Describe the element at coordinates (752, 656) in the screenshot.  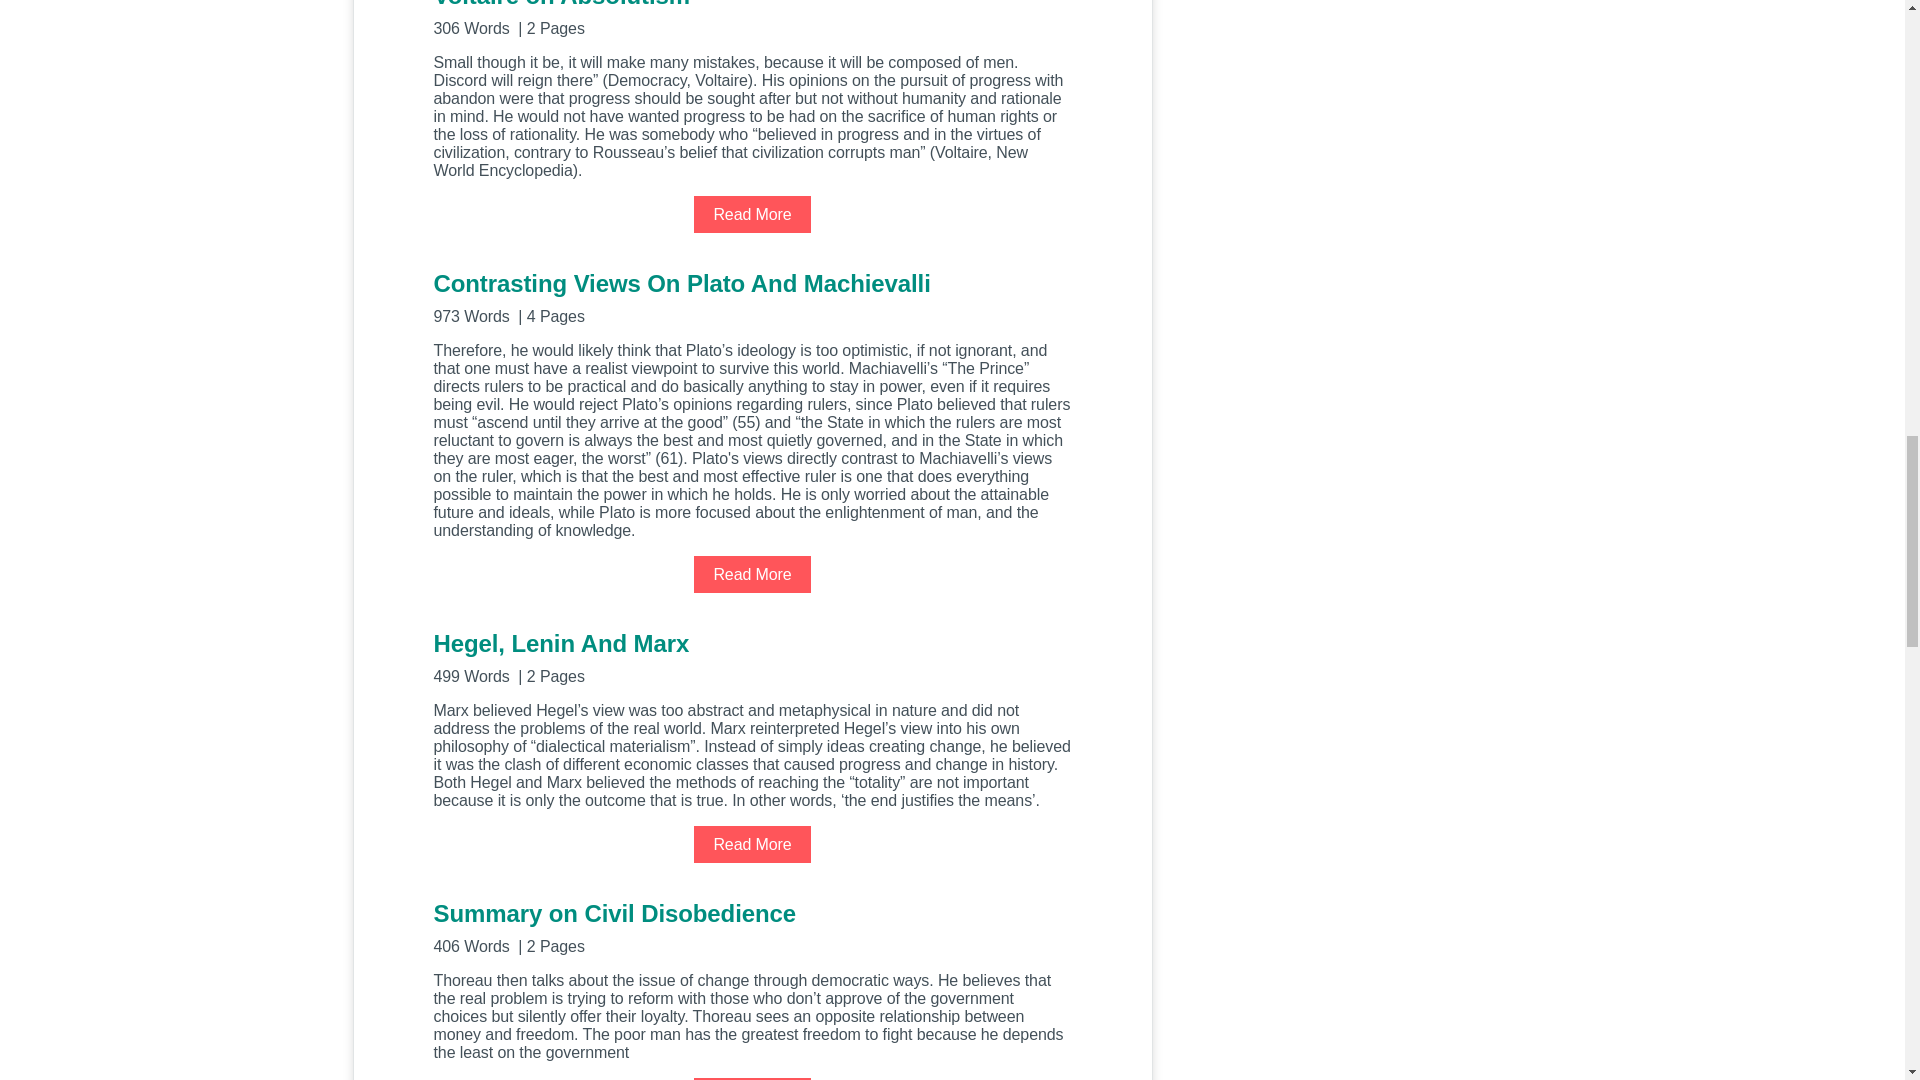
I see `Hegel, Lenin And Marx` at that location.